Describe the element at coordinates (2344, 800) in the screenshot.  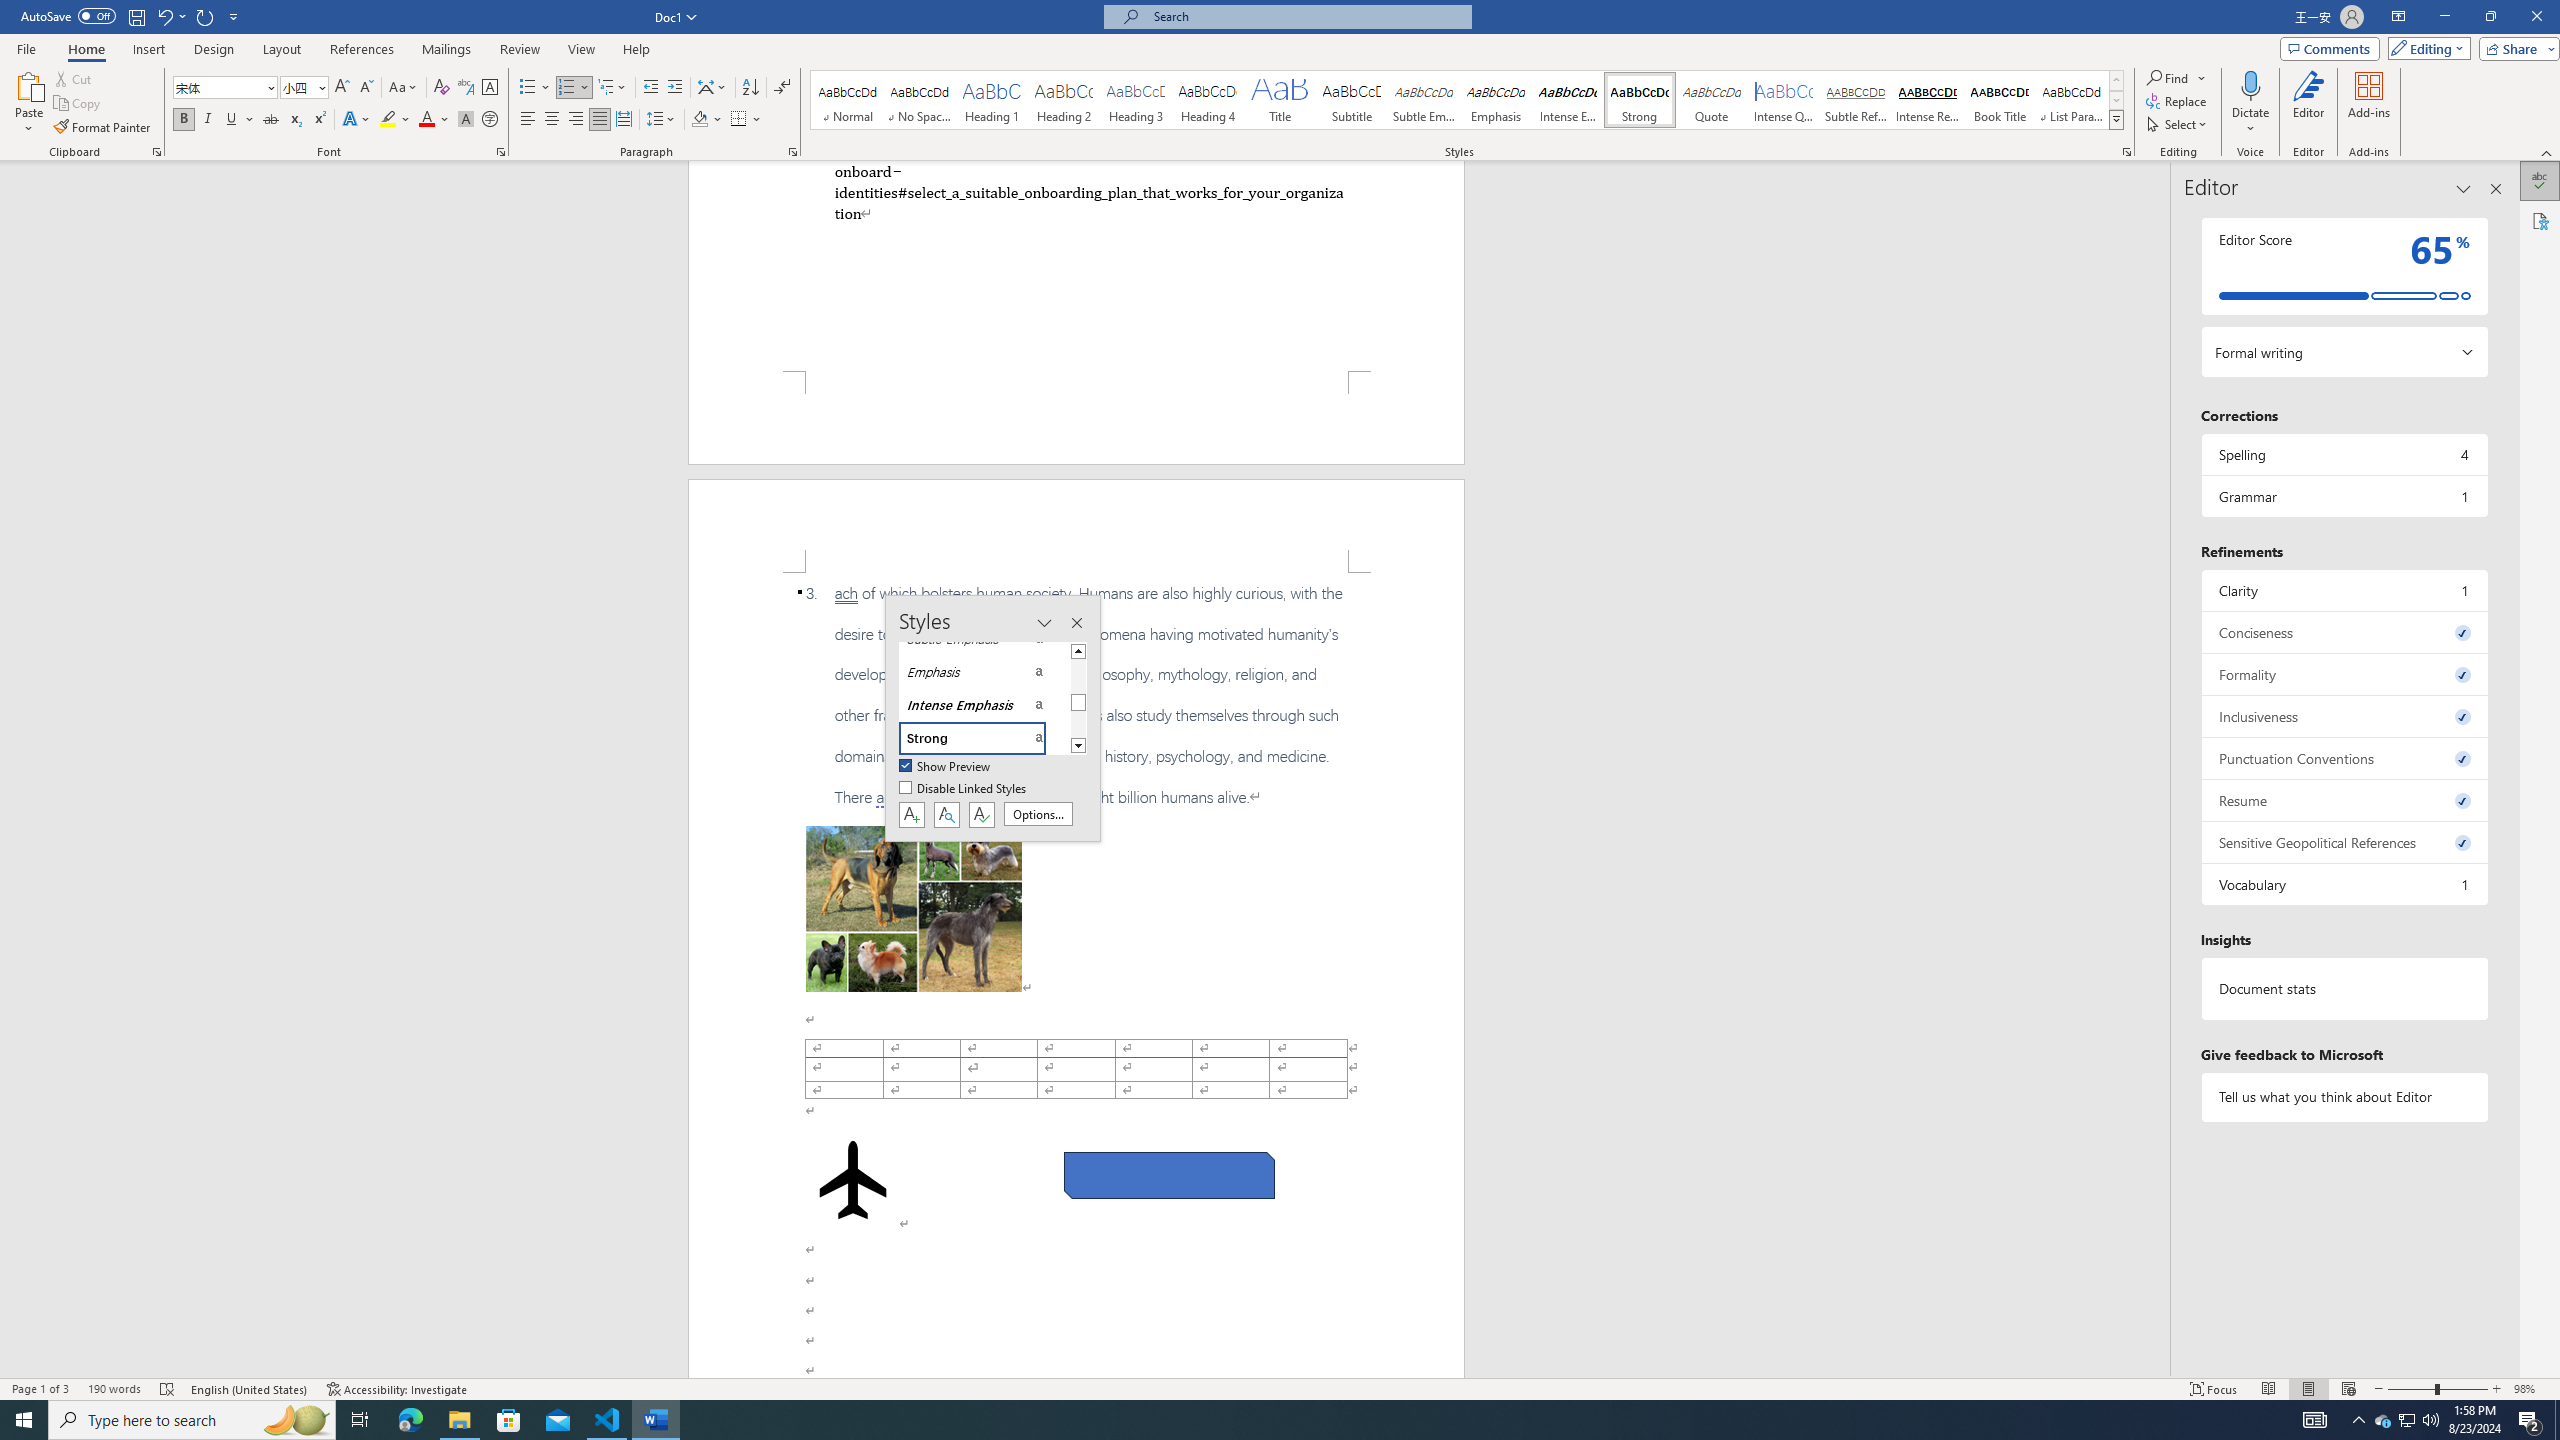
I see `Resume, 0 issues. Press space or enter to review items.` at that location.